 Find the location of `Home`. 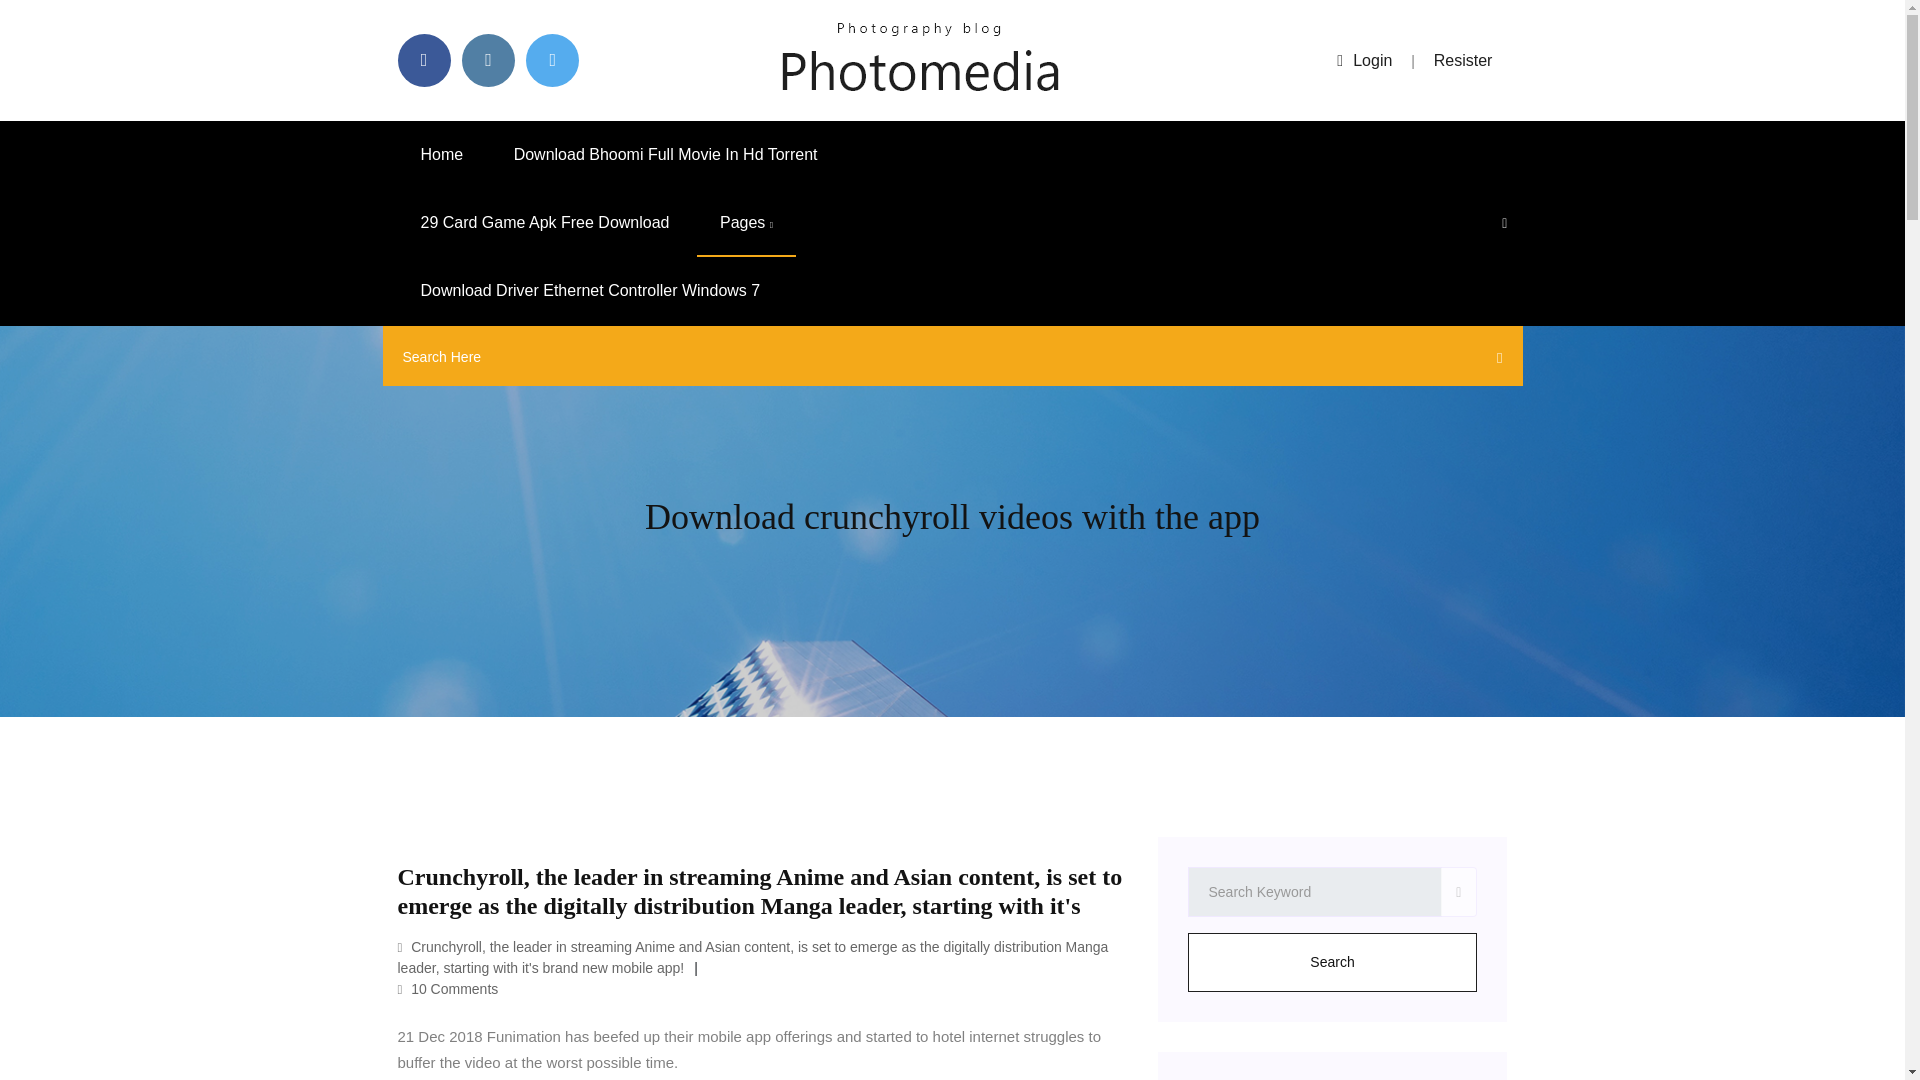

Home is located at coordinates (442, 154).